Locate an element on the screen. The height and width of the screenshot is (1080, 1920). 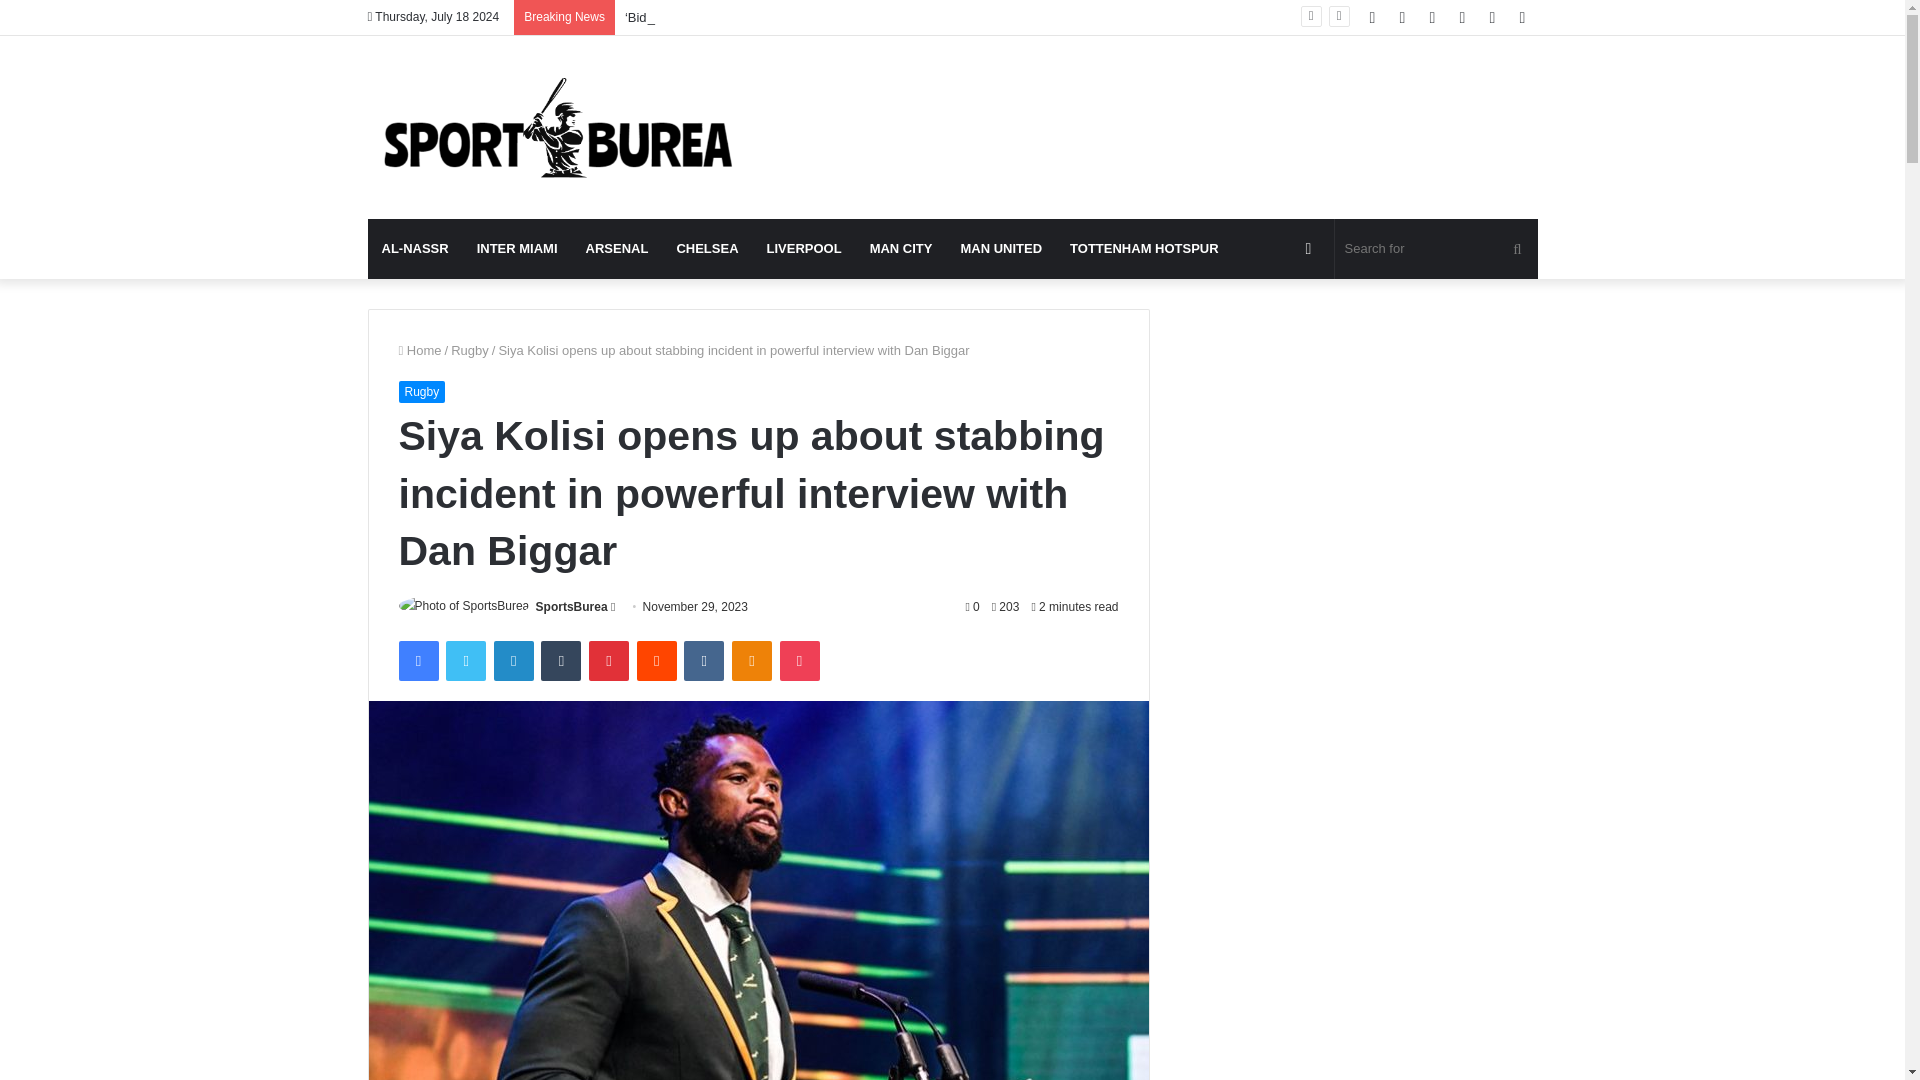
CHELSEA is located at coordinates (707, 248).